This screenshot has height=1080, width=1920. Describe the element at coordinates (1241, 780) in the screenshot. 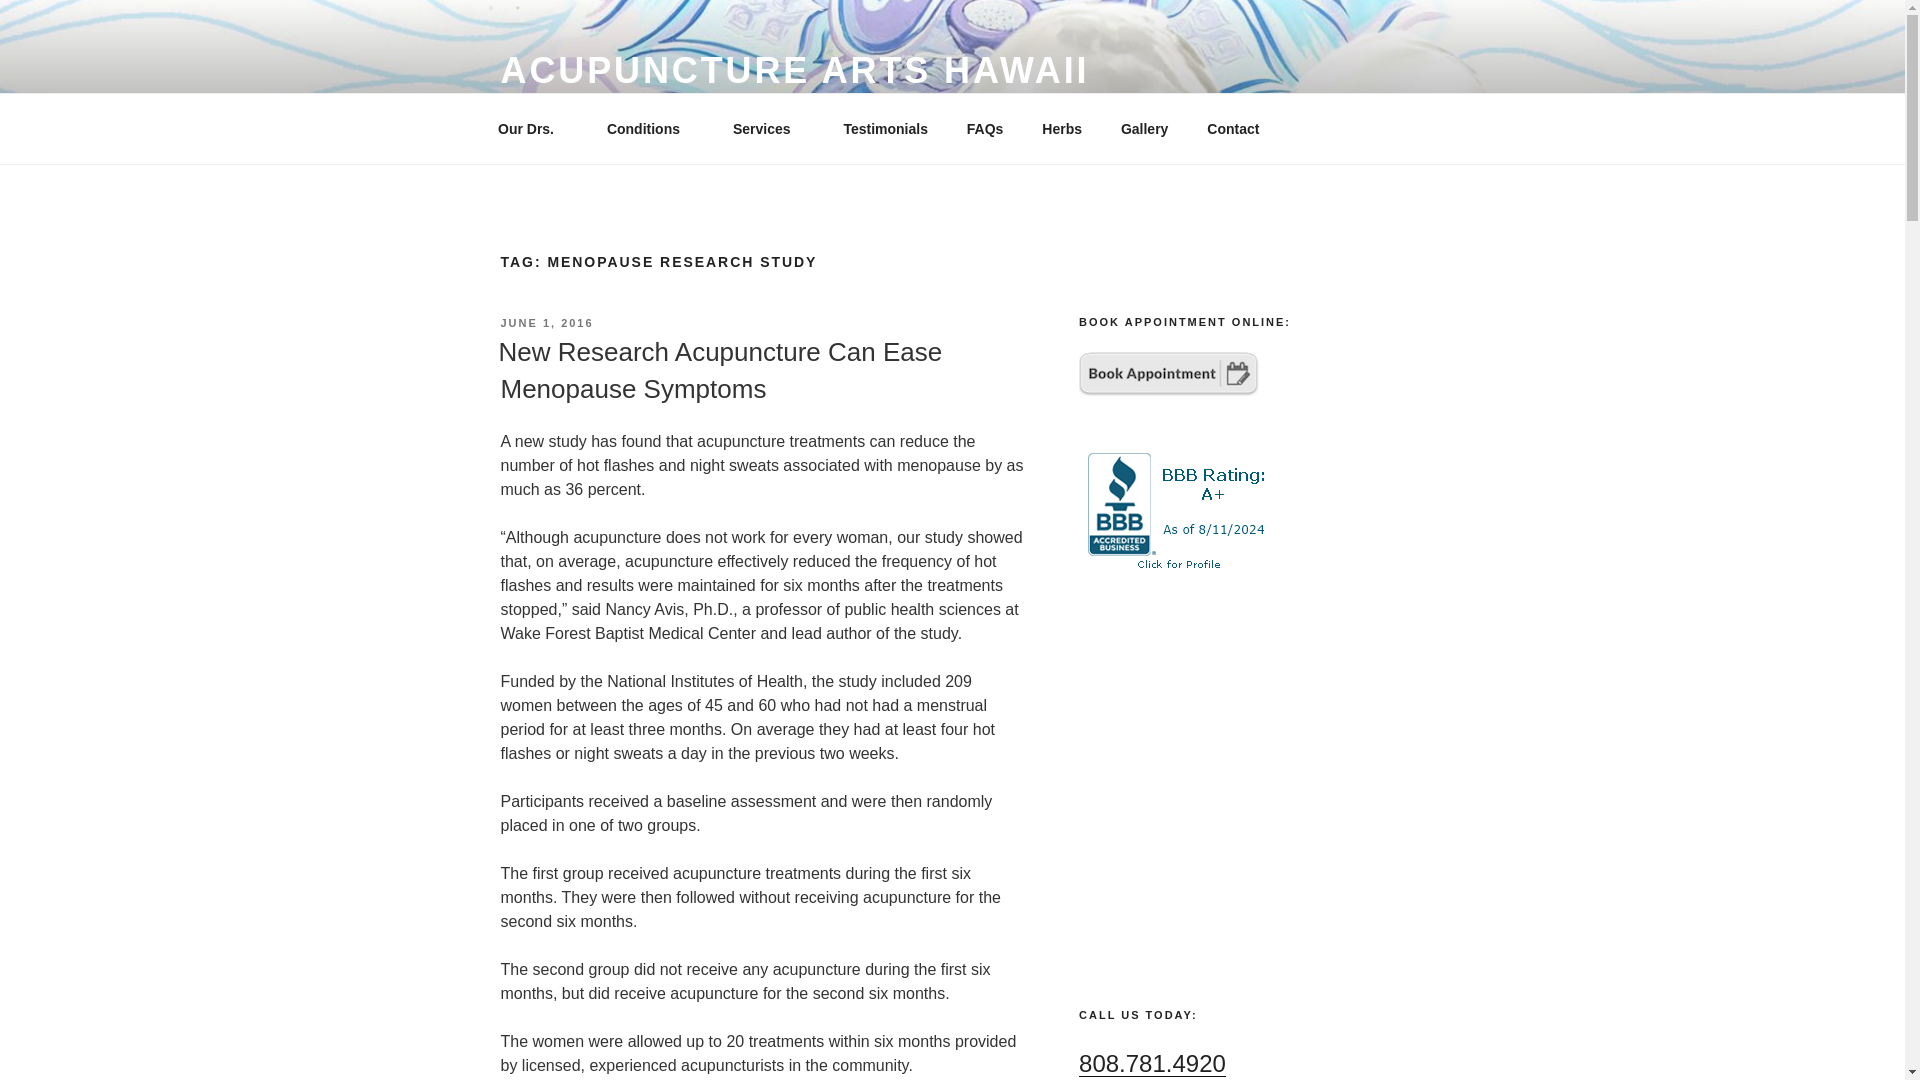

I see `YouTube video player` at that location.